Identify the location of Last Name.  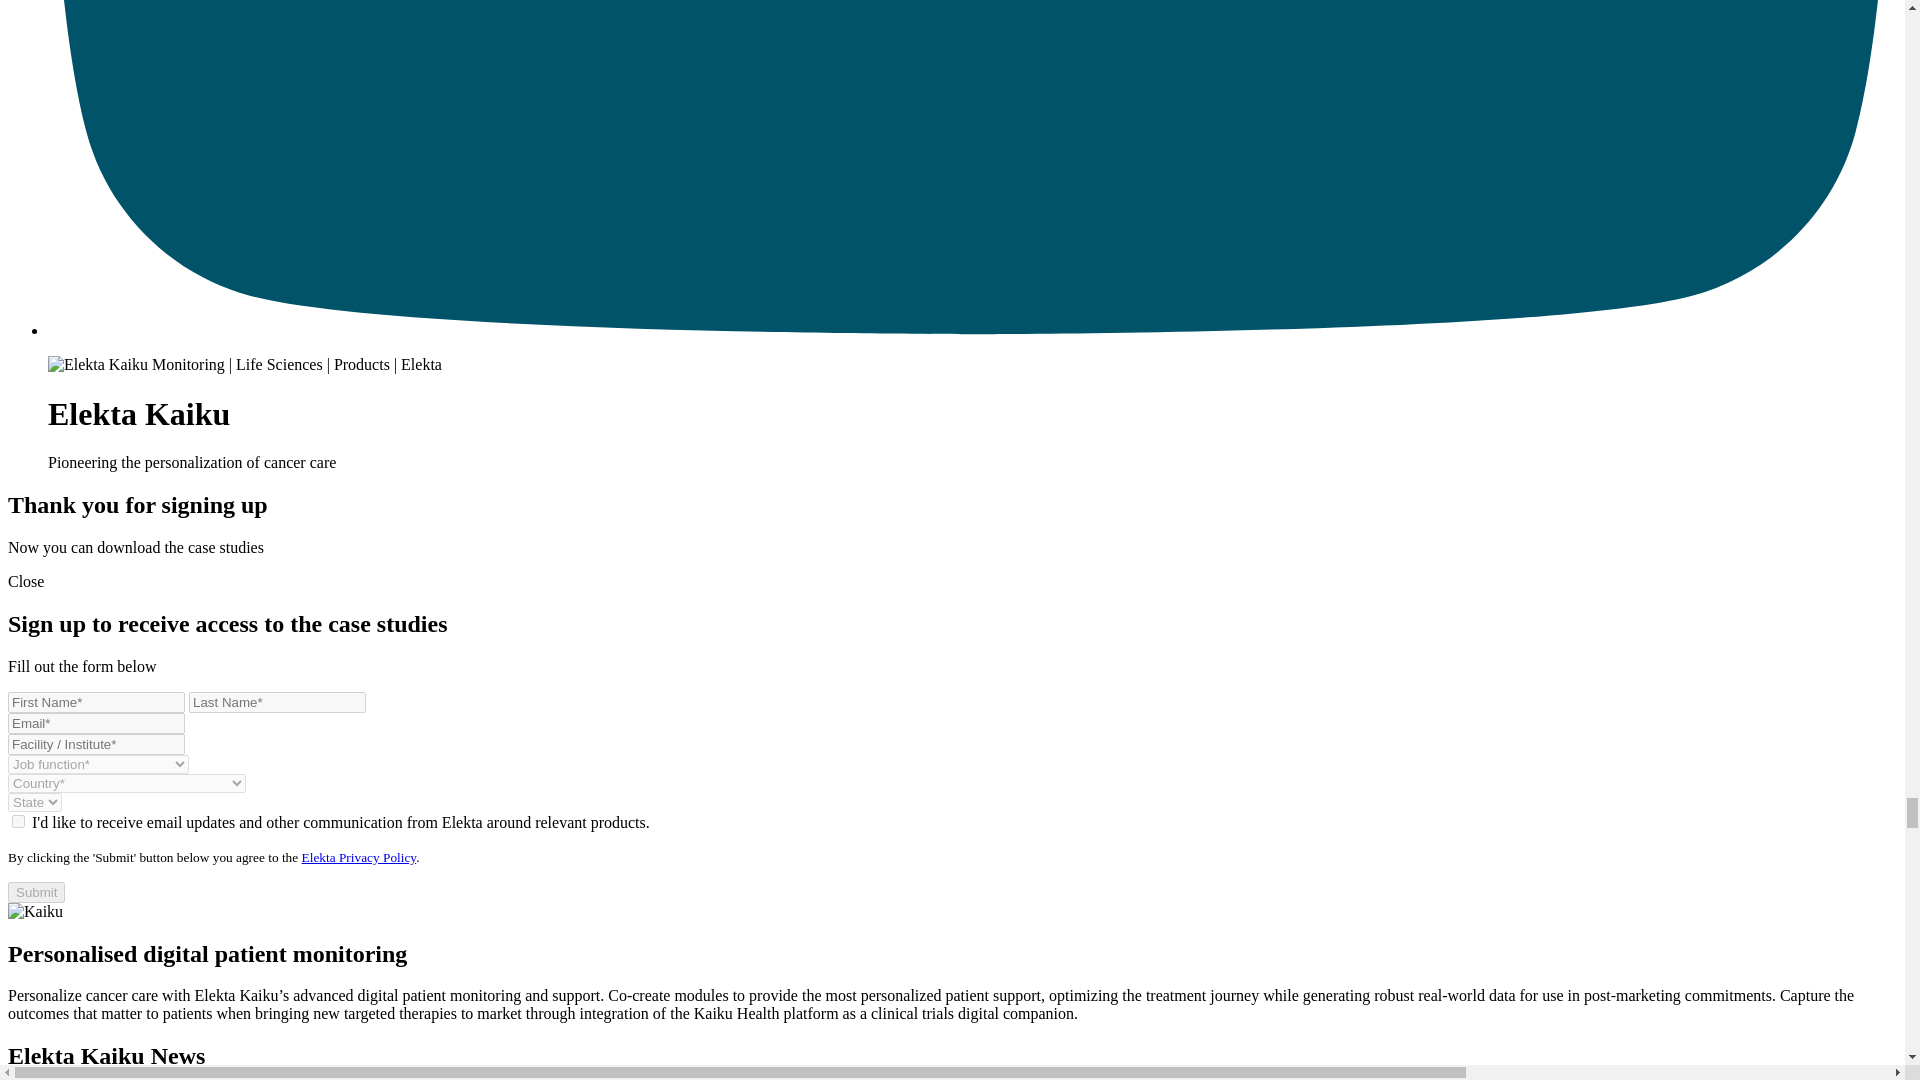
(277, 702).